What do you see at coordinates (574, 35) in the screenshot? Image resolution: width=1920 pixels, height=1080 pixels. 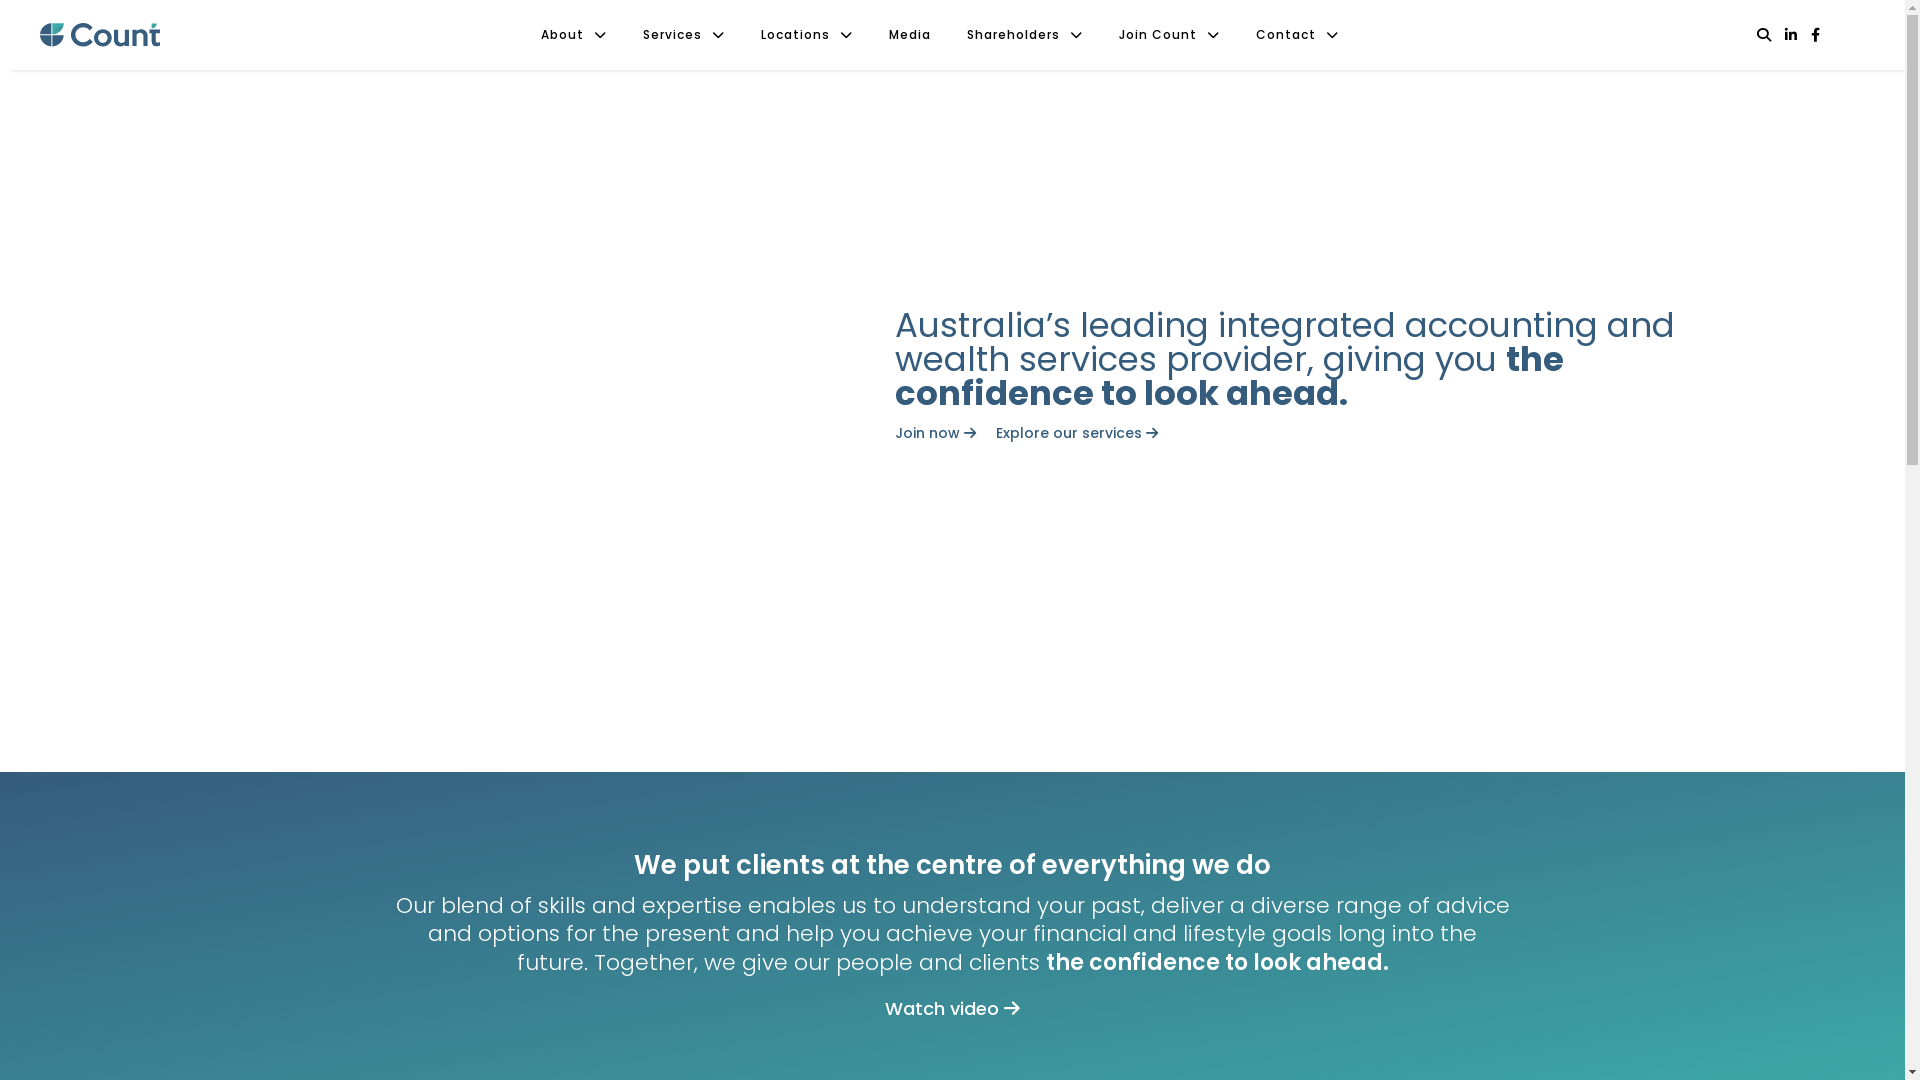 I see `About` at bounding box center [574, 35].